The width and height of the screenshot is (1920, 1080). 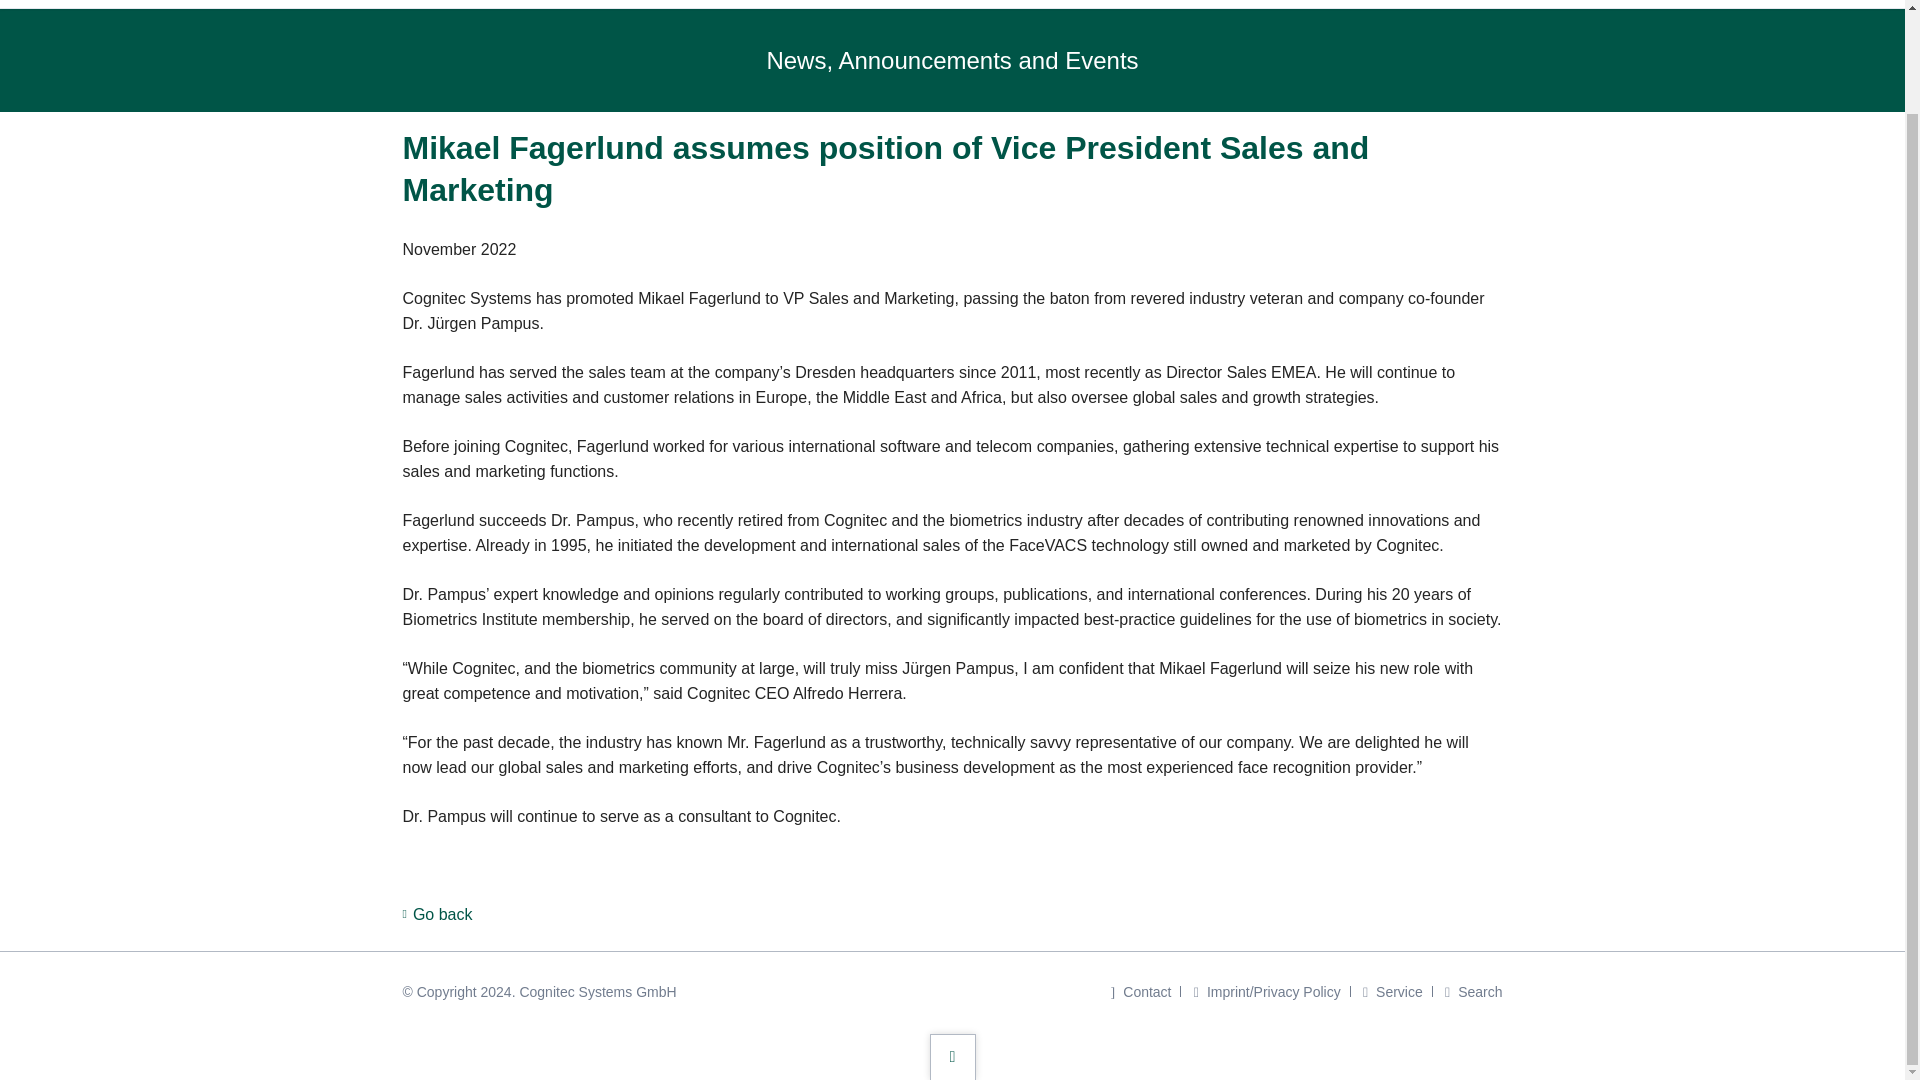 What do you see at coordinates (1160, 4) in the screenshot?
I see `Technology` at bounding box center [1160, 4].